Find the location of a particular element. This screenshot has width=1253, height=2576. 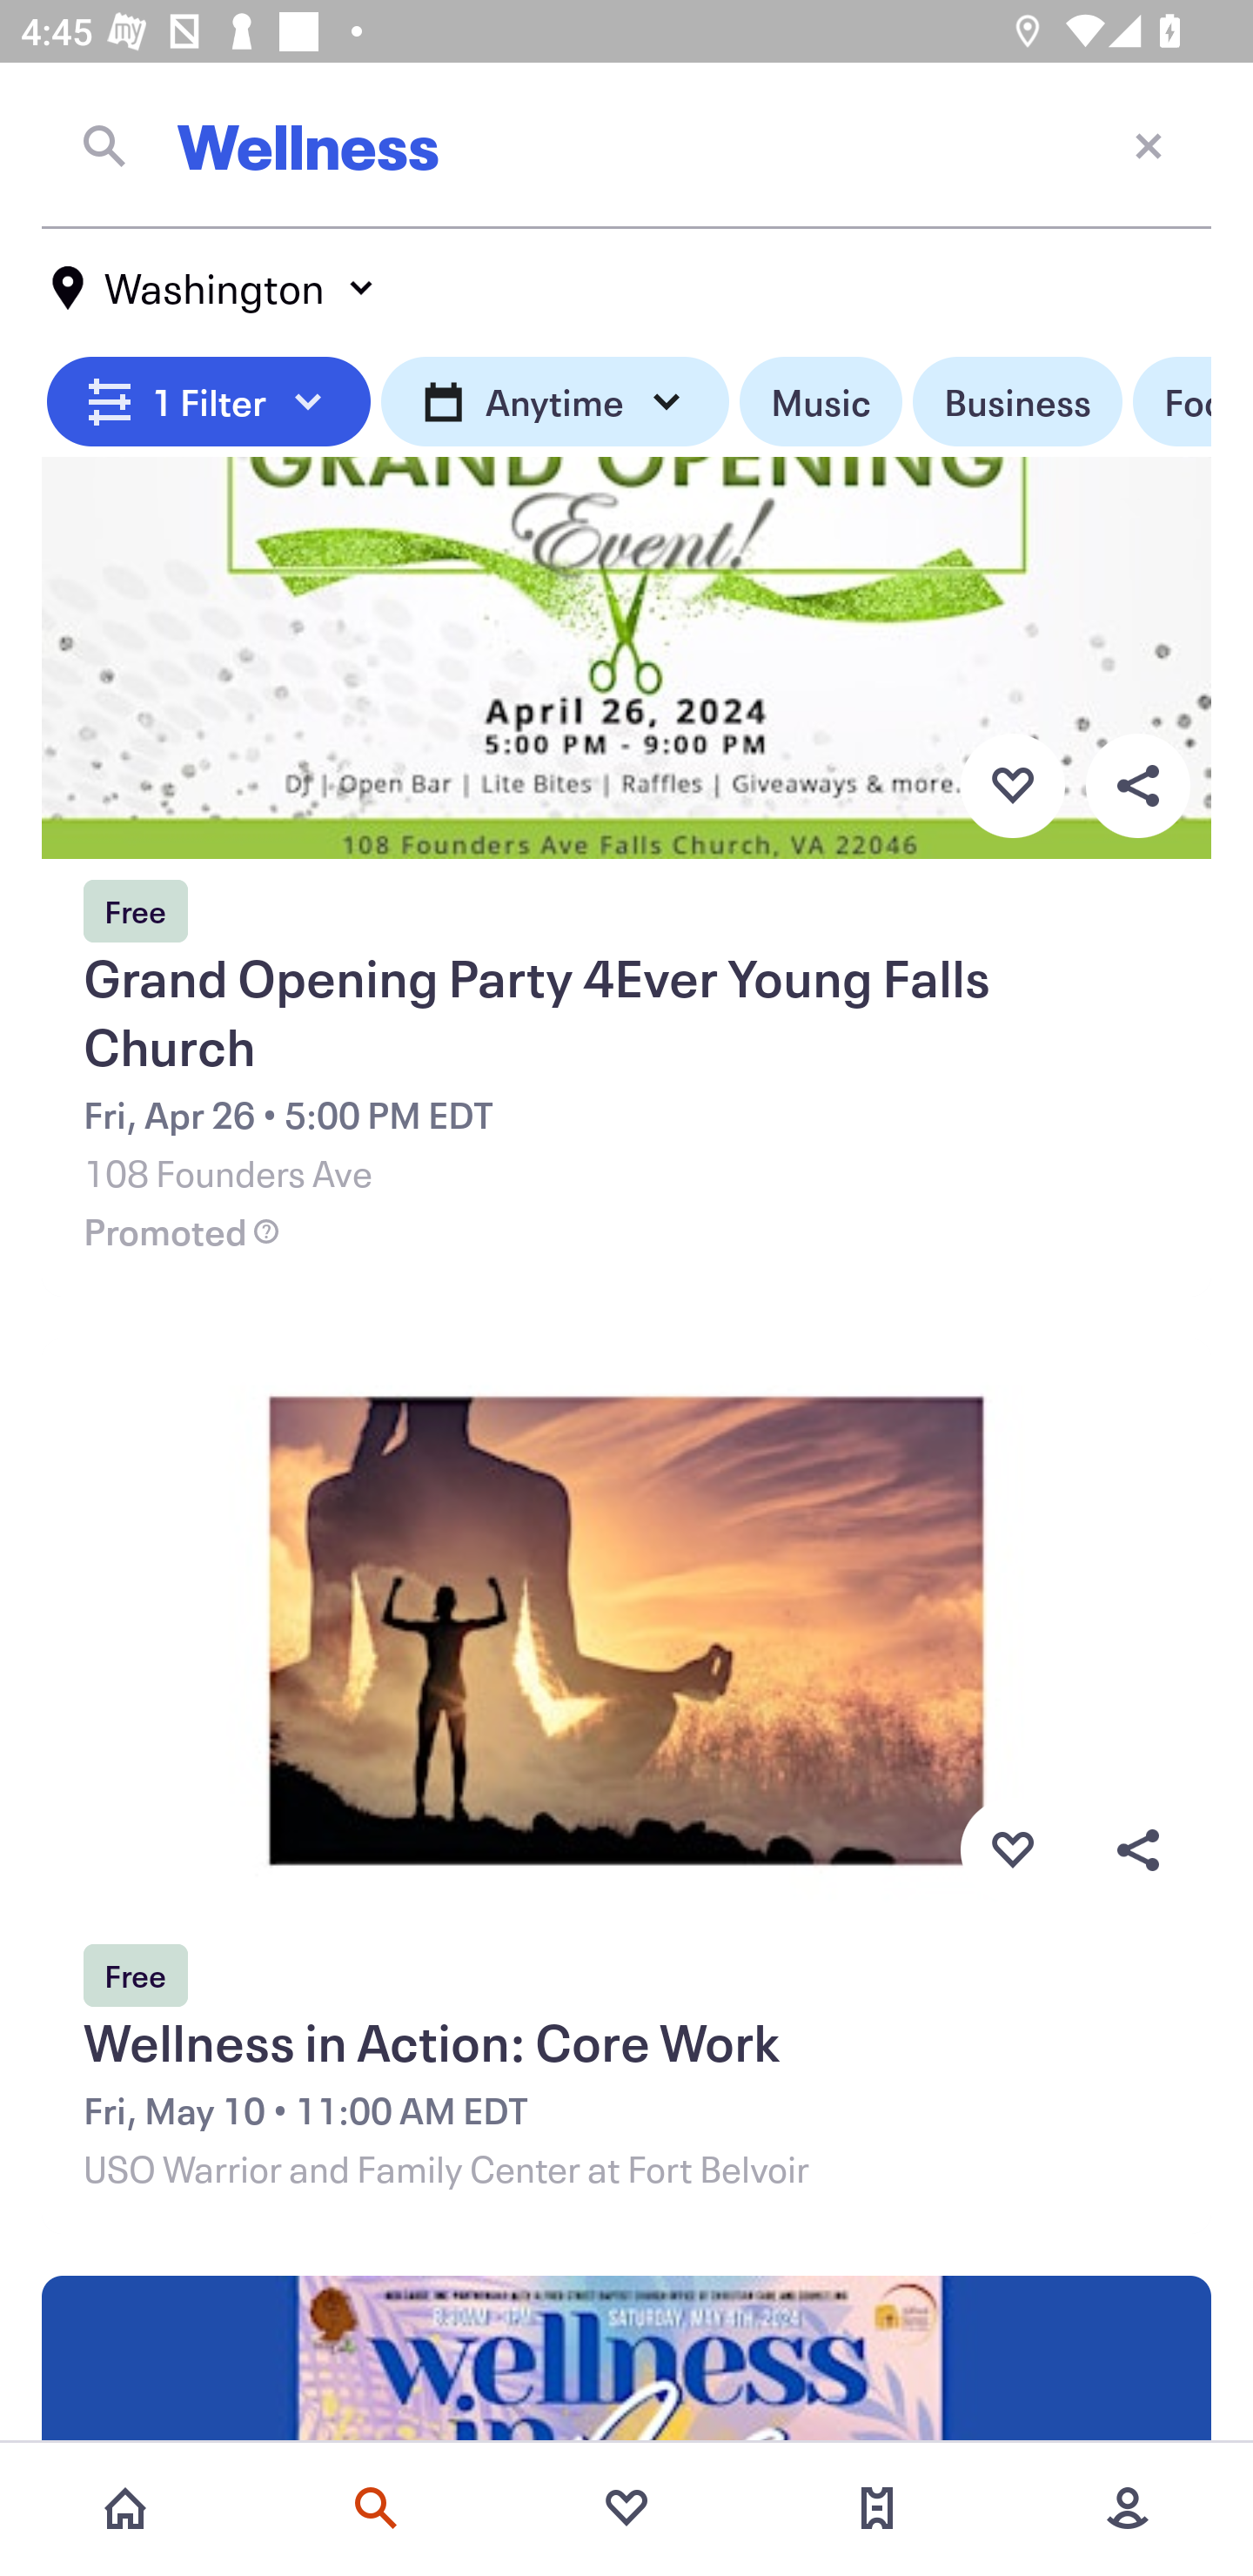

More is located at coordinates (1128, 2508).